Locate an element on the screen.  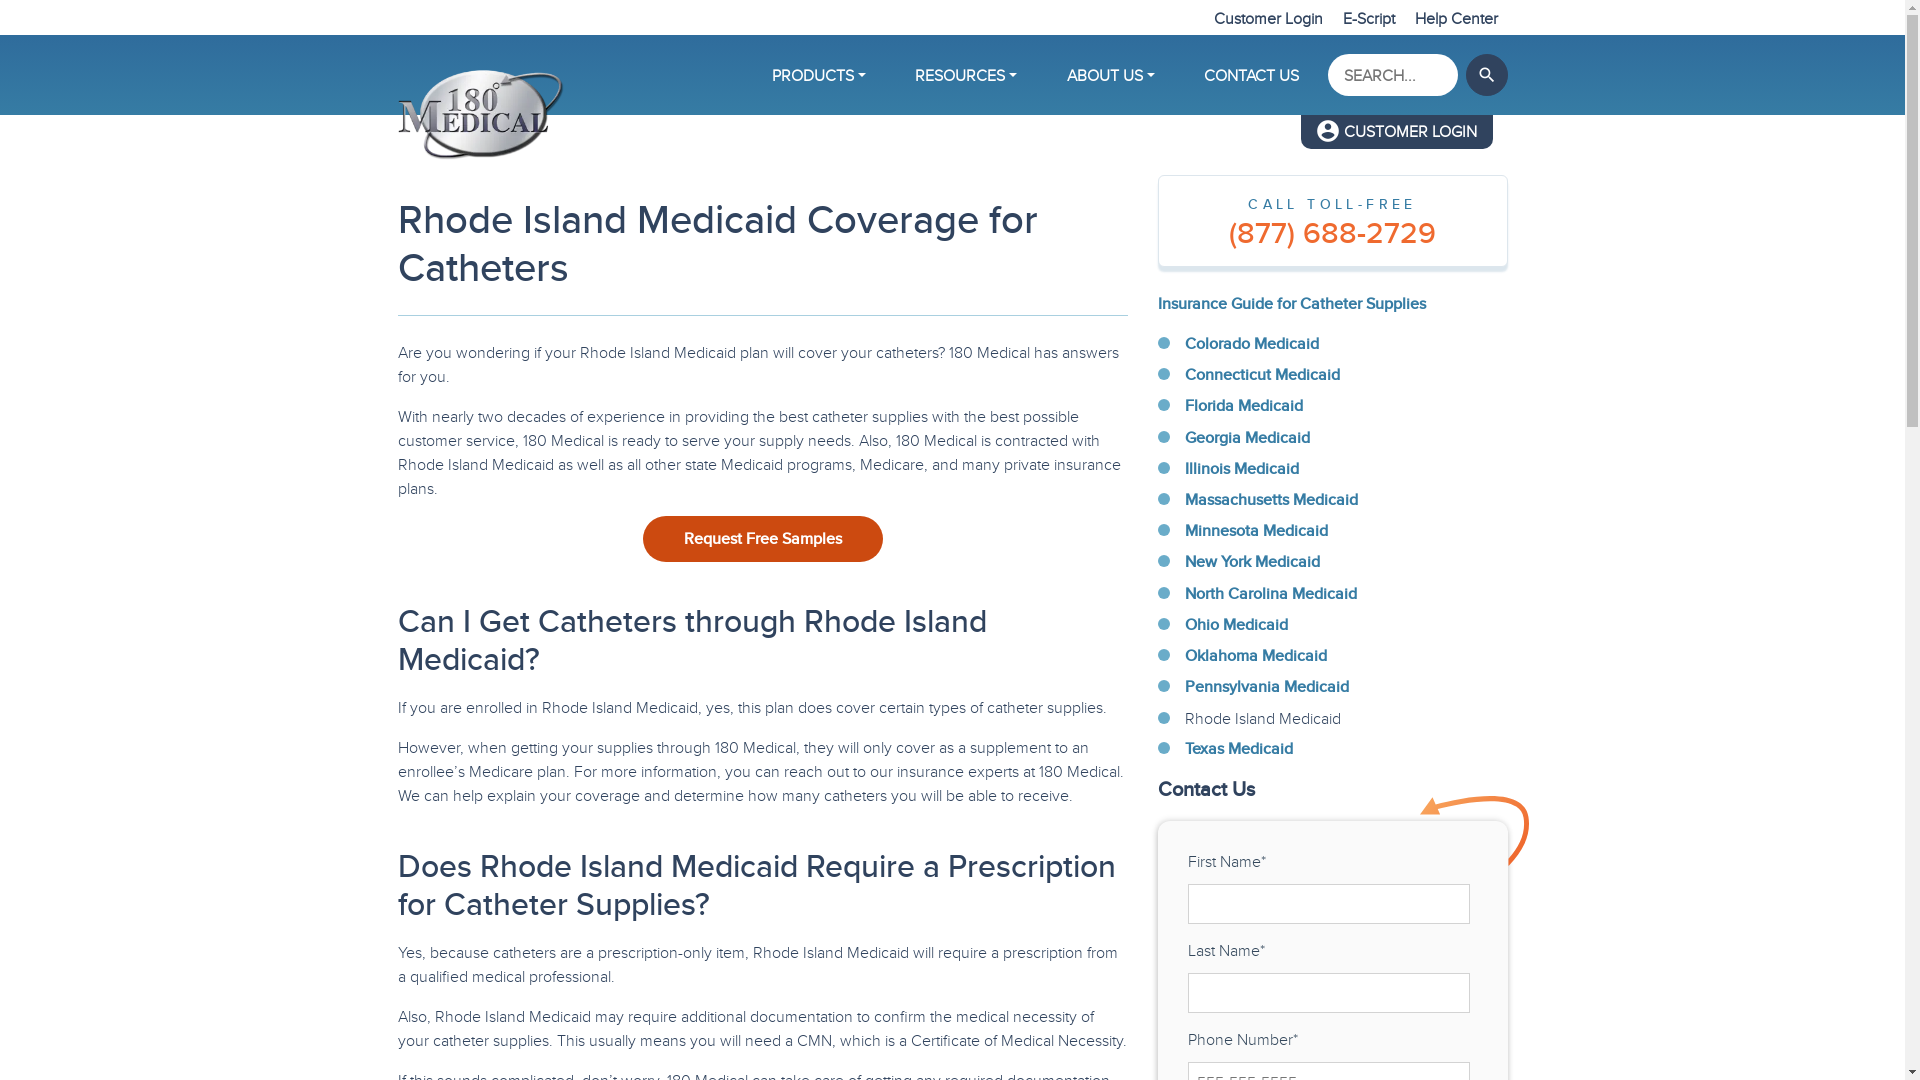
search is located at coordinates (1487, 75).